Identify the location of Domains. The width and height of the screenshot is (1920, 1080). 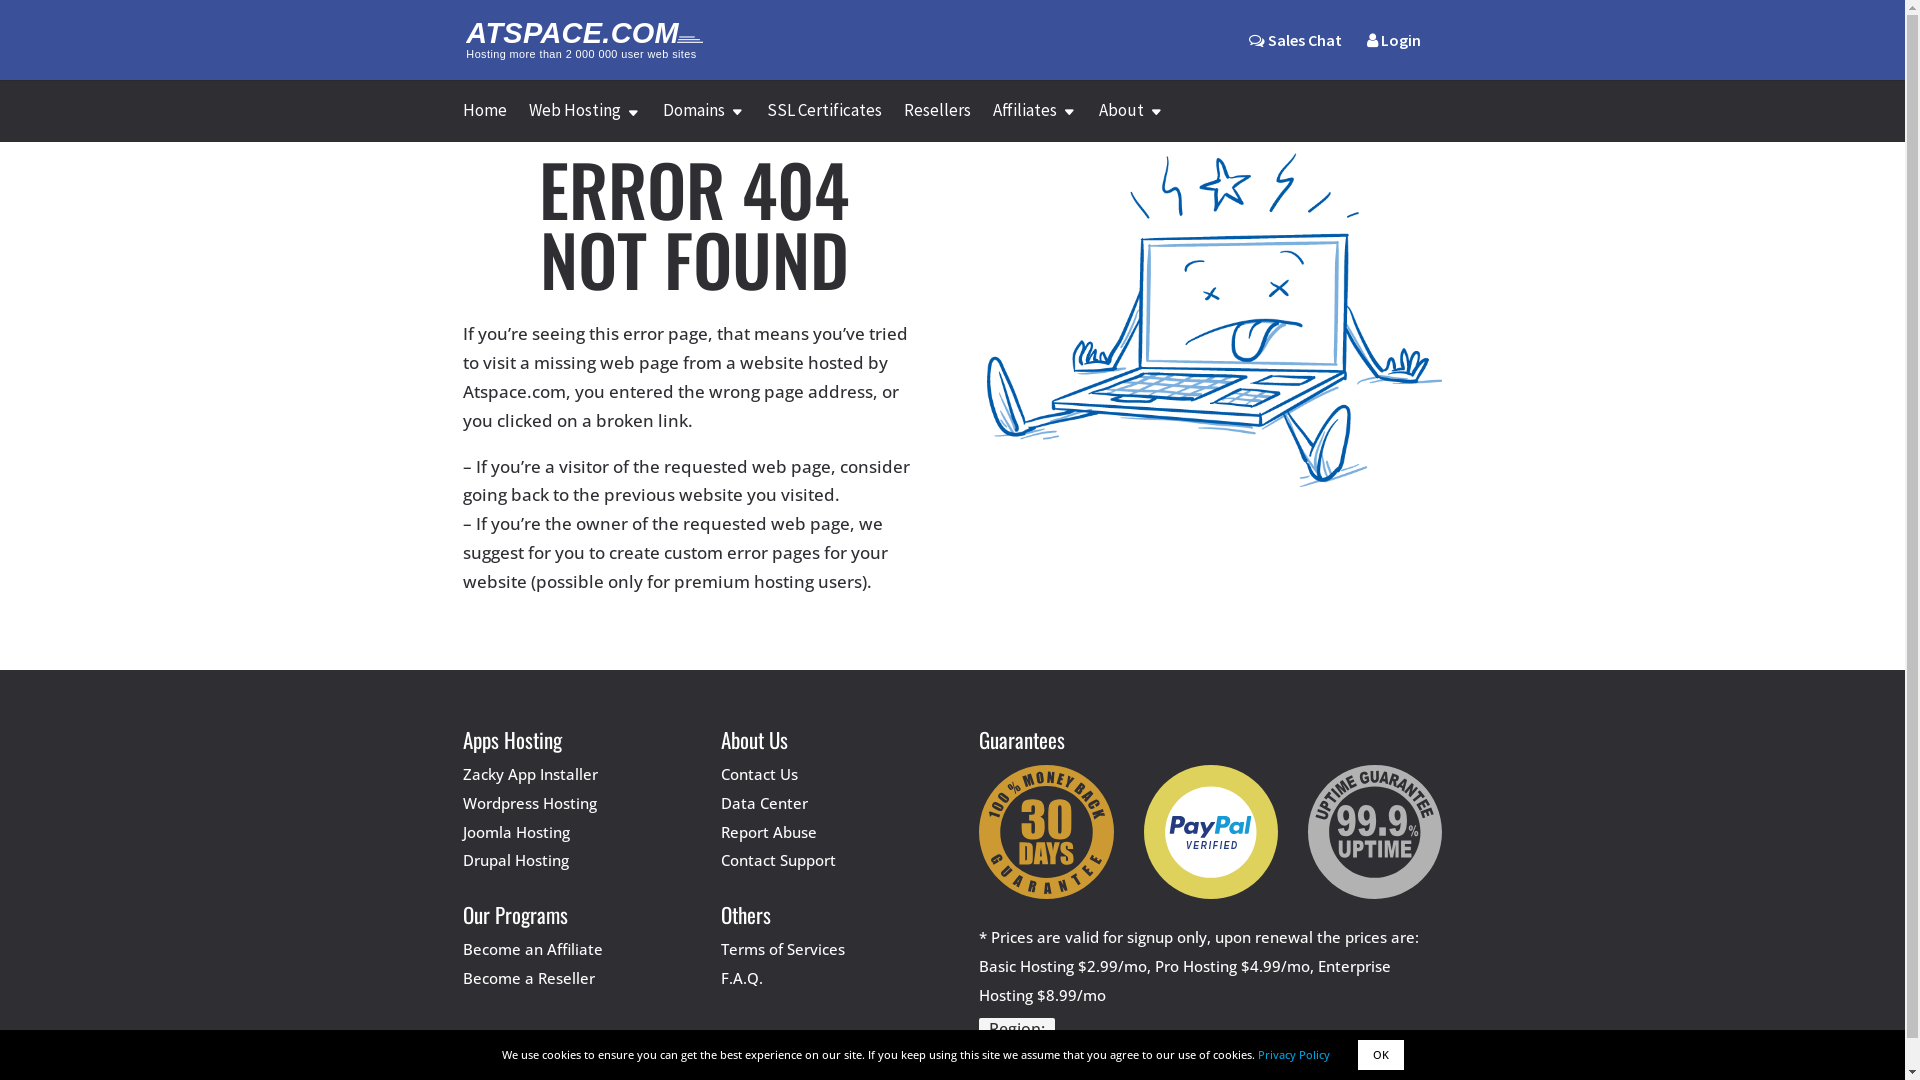
(703, 122).